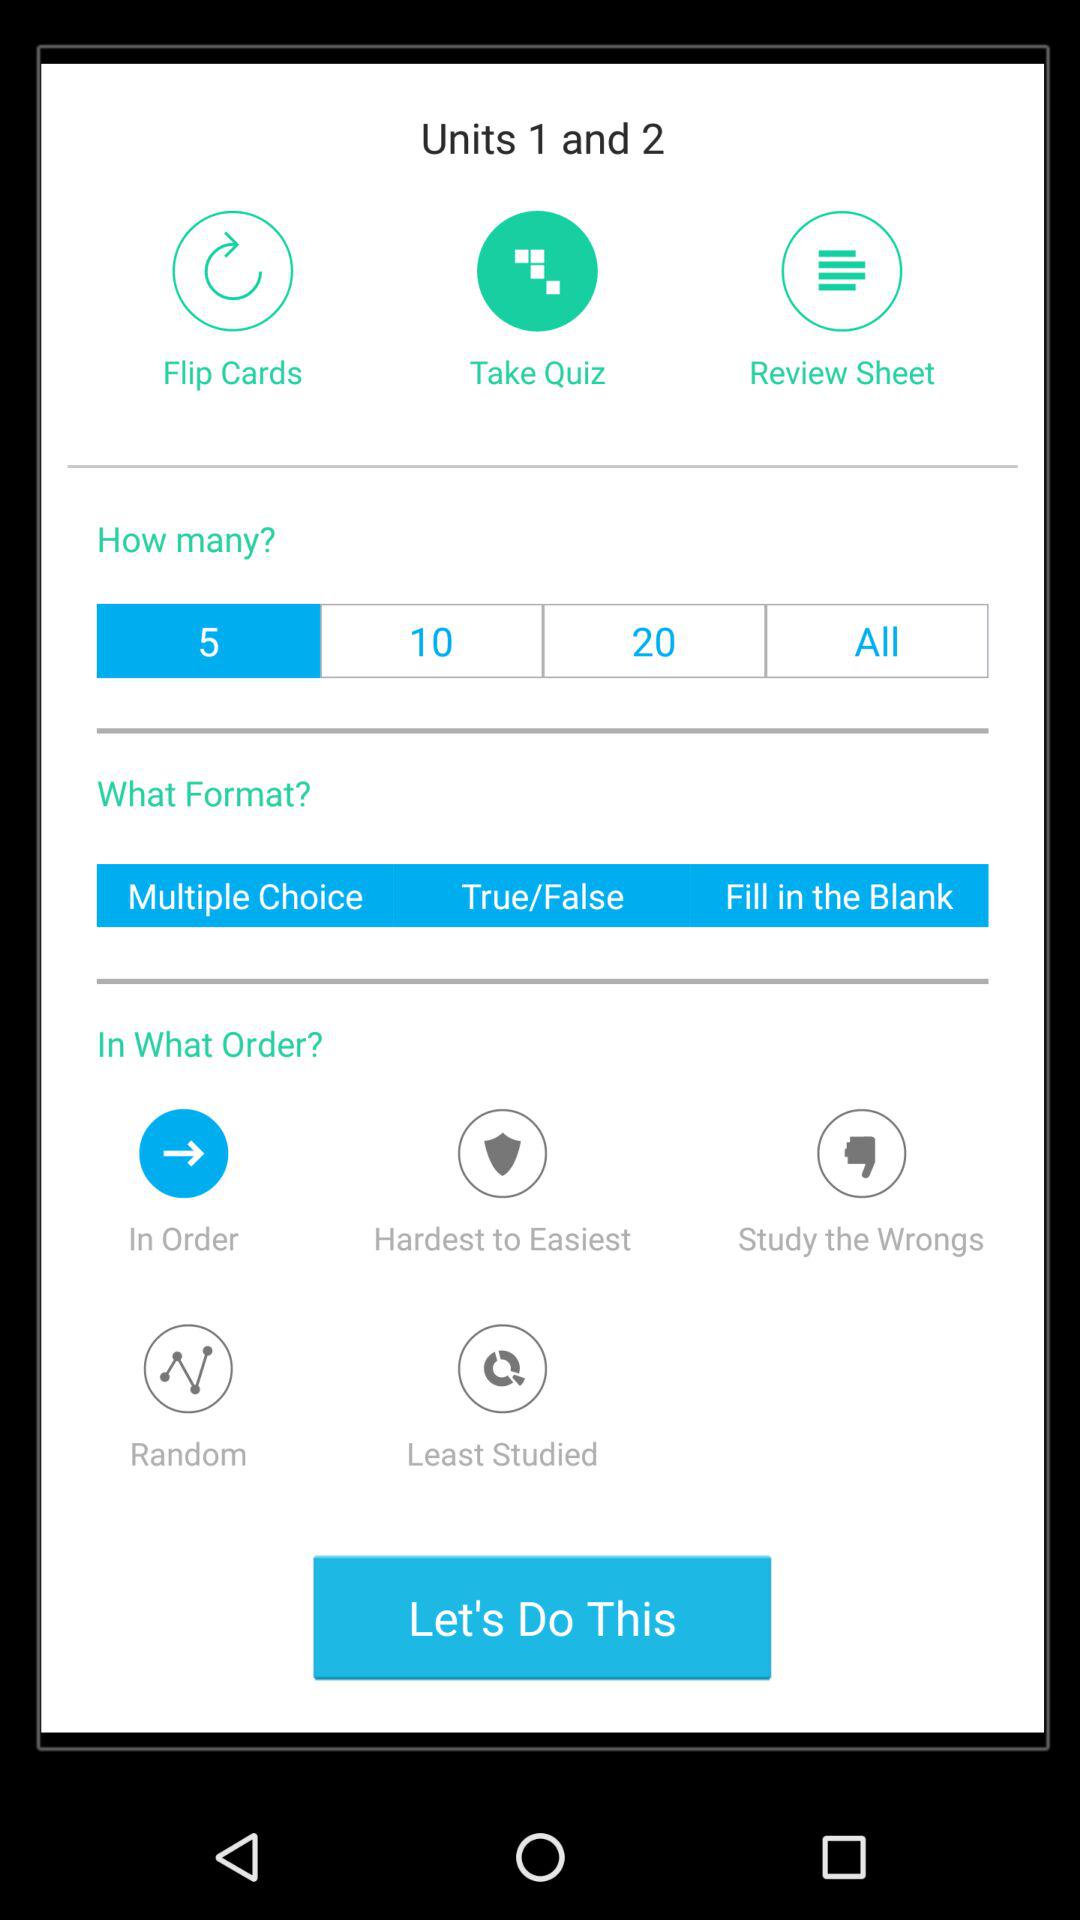 This screenshot has height=1920, width=1080. Describe the element at coordinates (537, 270) in the screenshot. I see `starts taking quiz` at that location.